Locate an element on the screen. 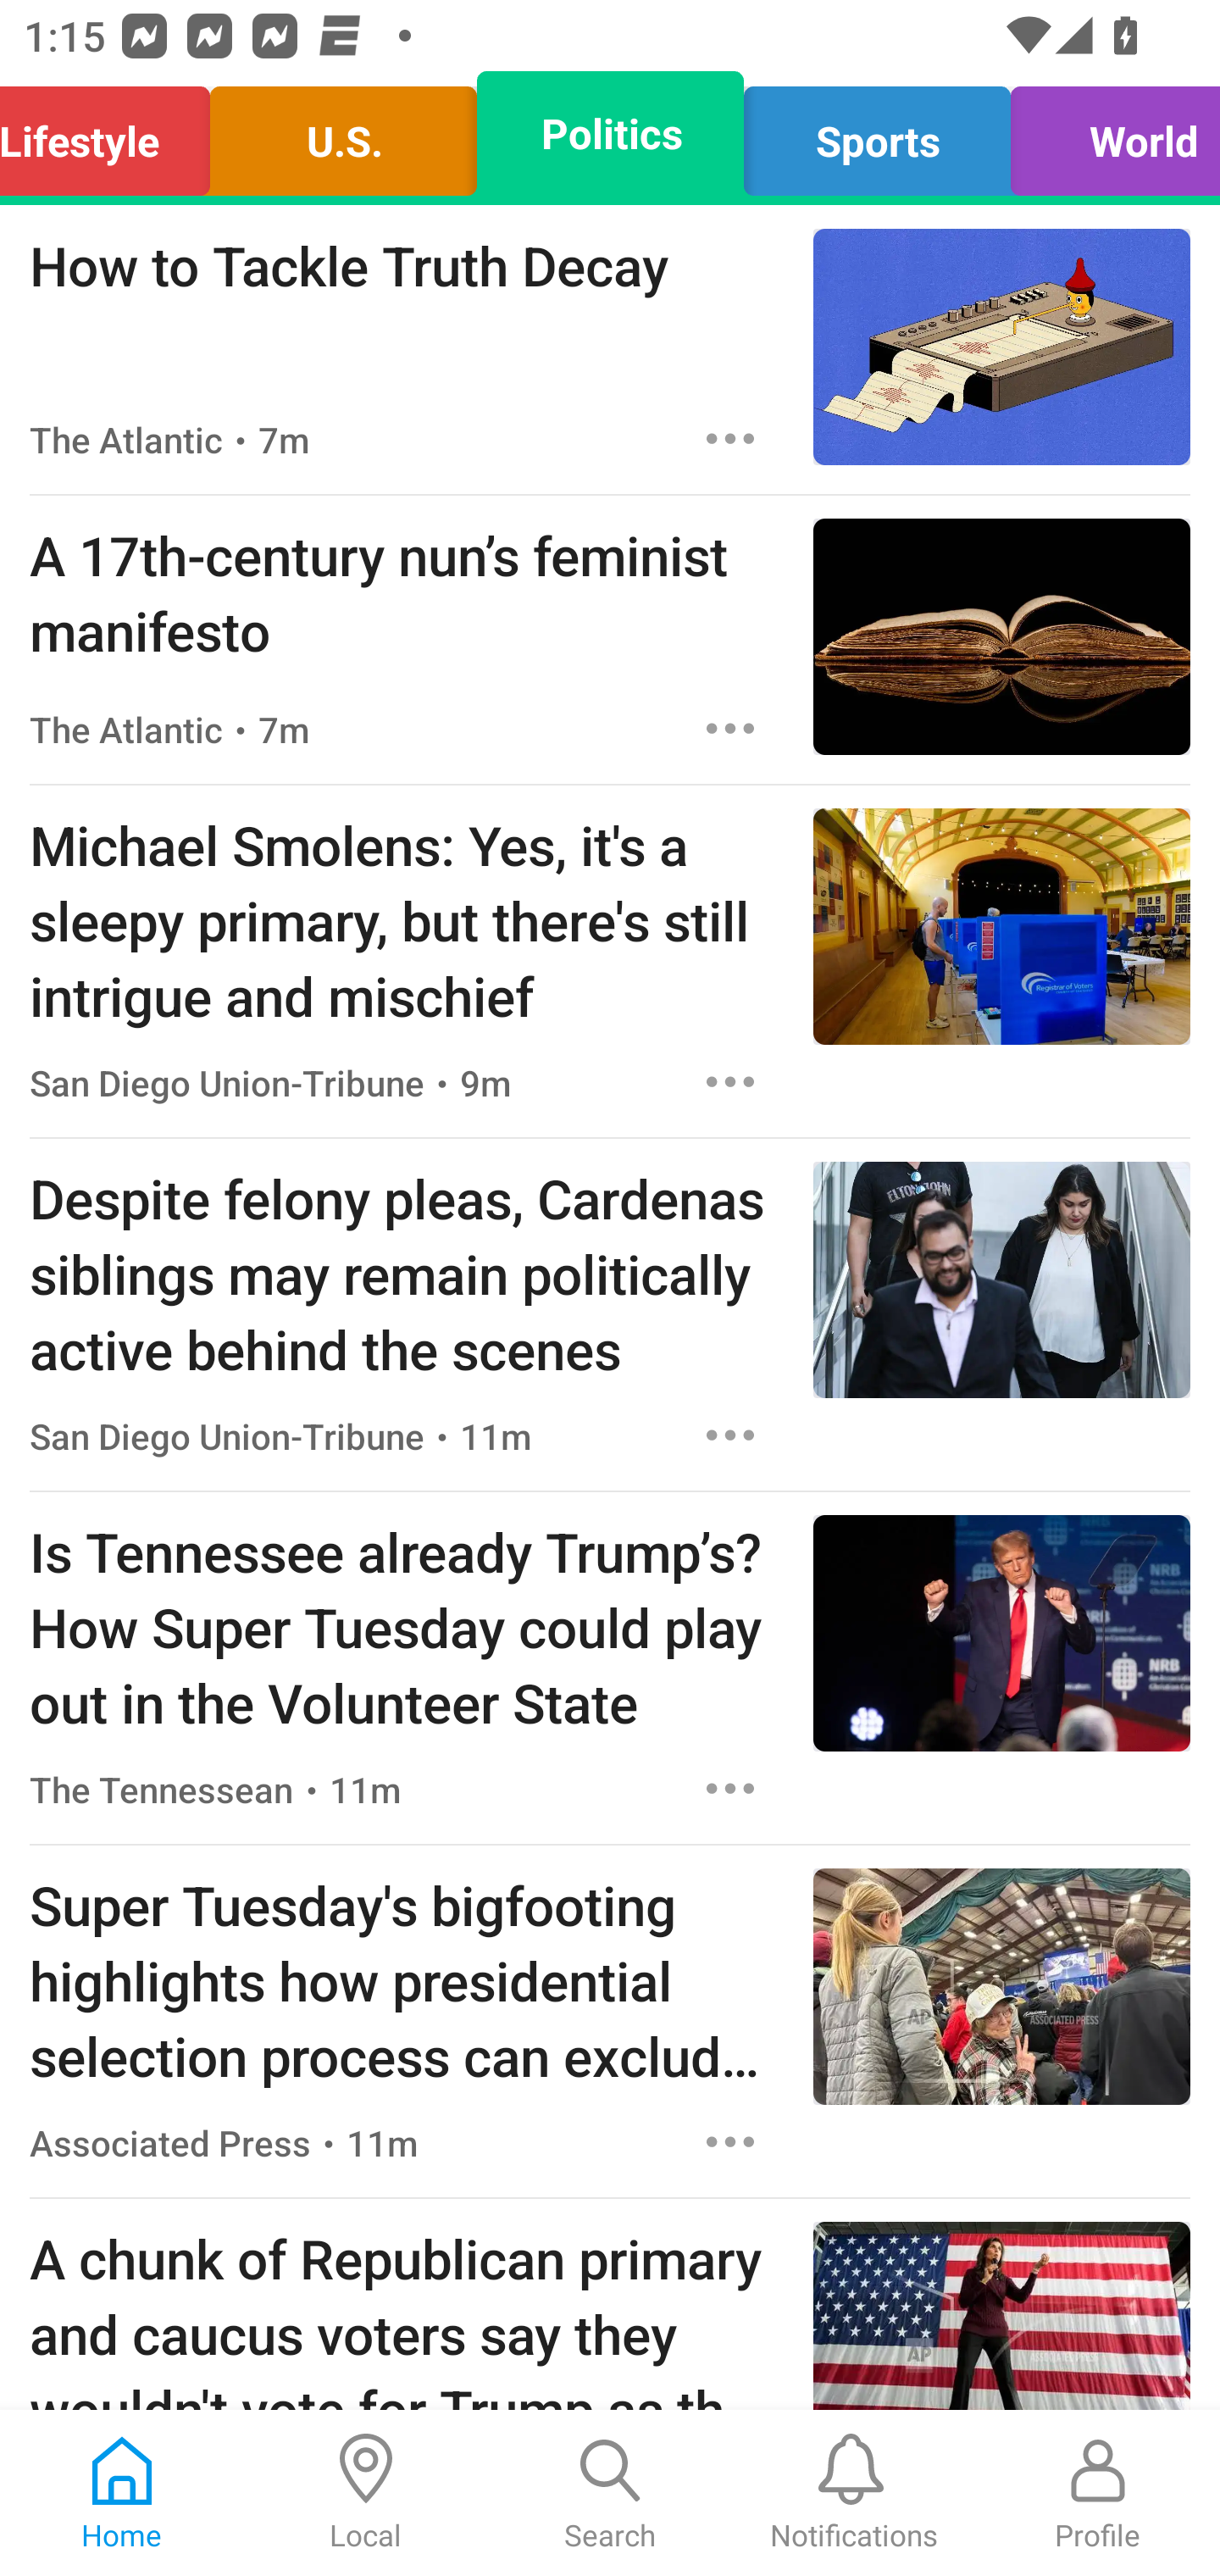 The width and height of the screenshot is (1220, 2576). Sports is located at coordinates (876, 134).